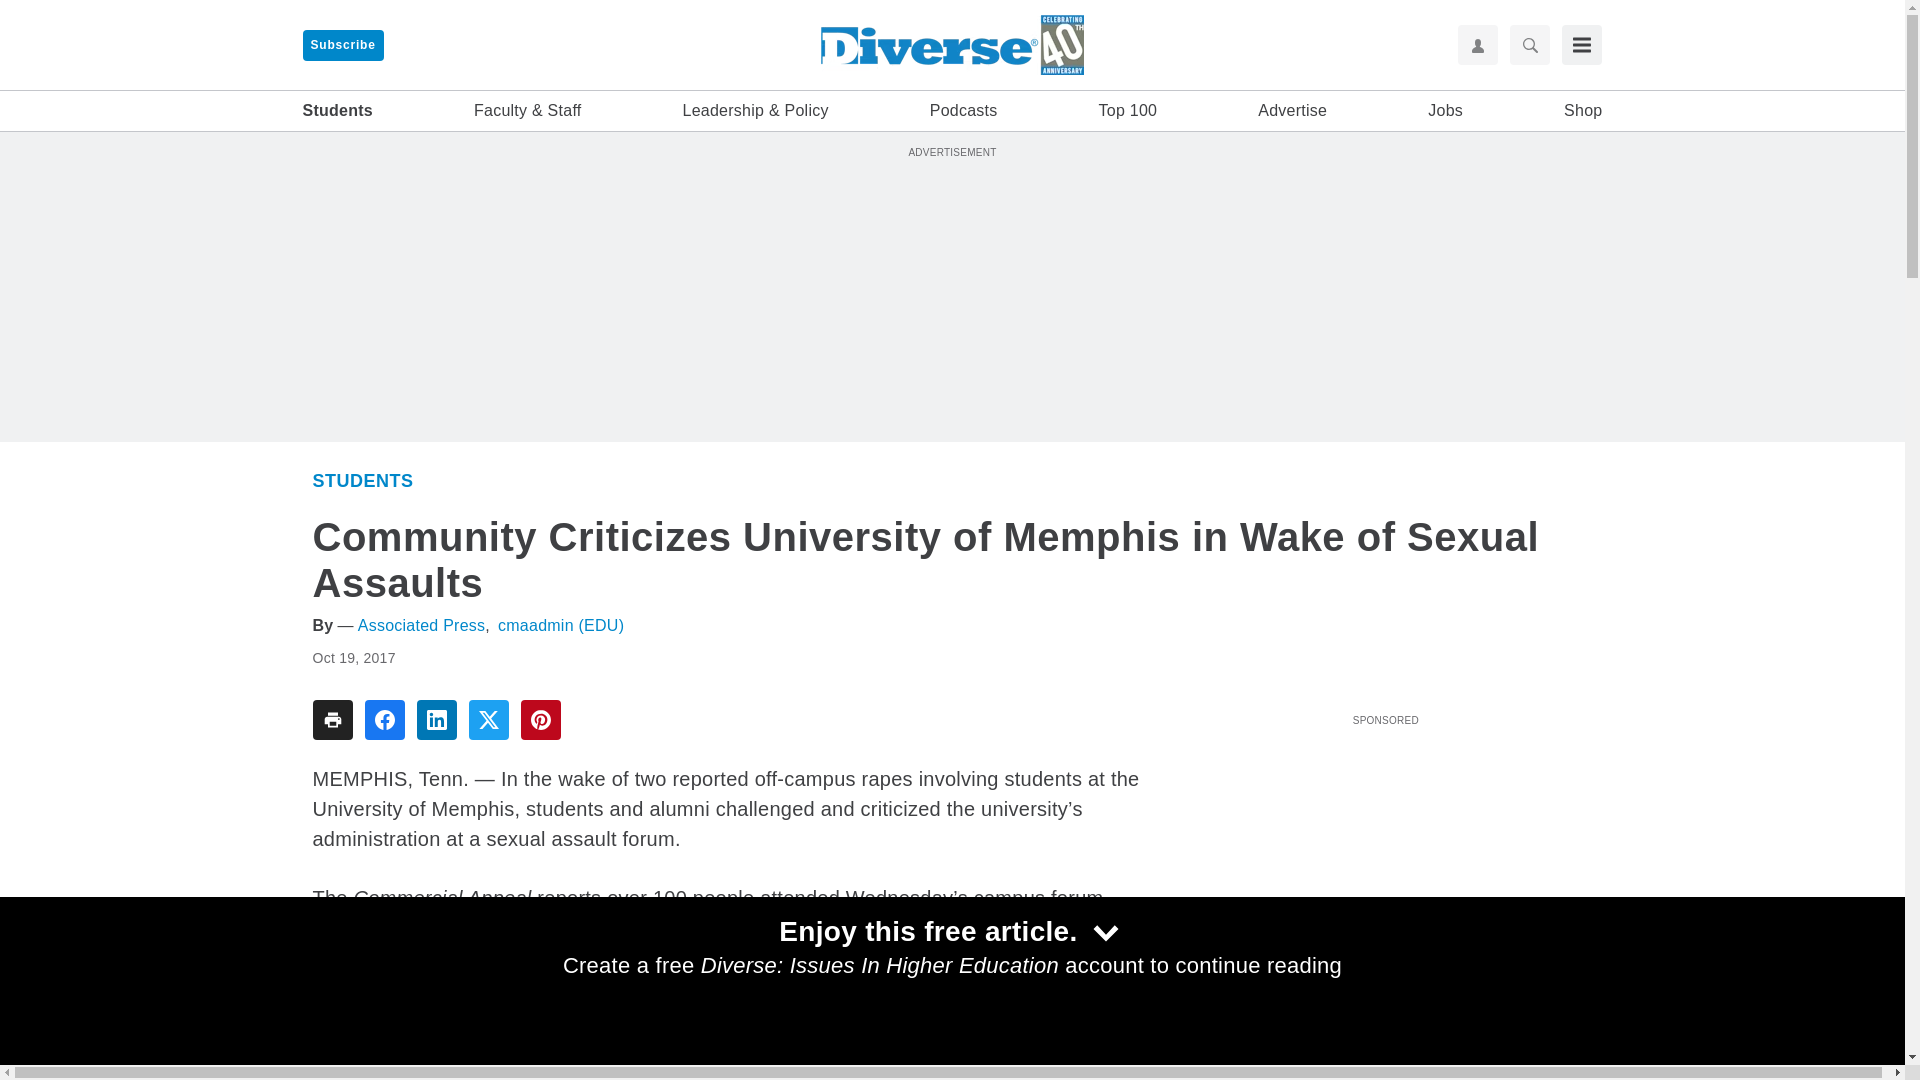 The height and width of the screenshot is (1080, 1920). What do you see at coordinates (1128, 111) in the screenshot?
I see `Top 100` at bounding box center [1128, 111].